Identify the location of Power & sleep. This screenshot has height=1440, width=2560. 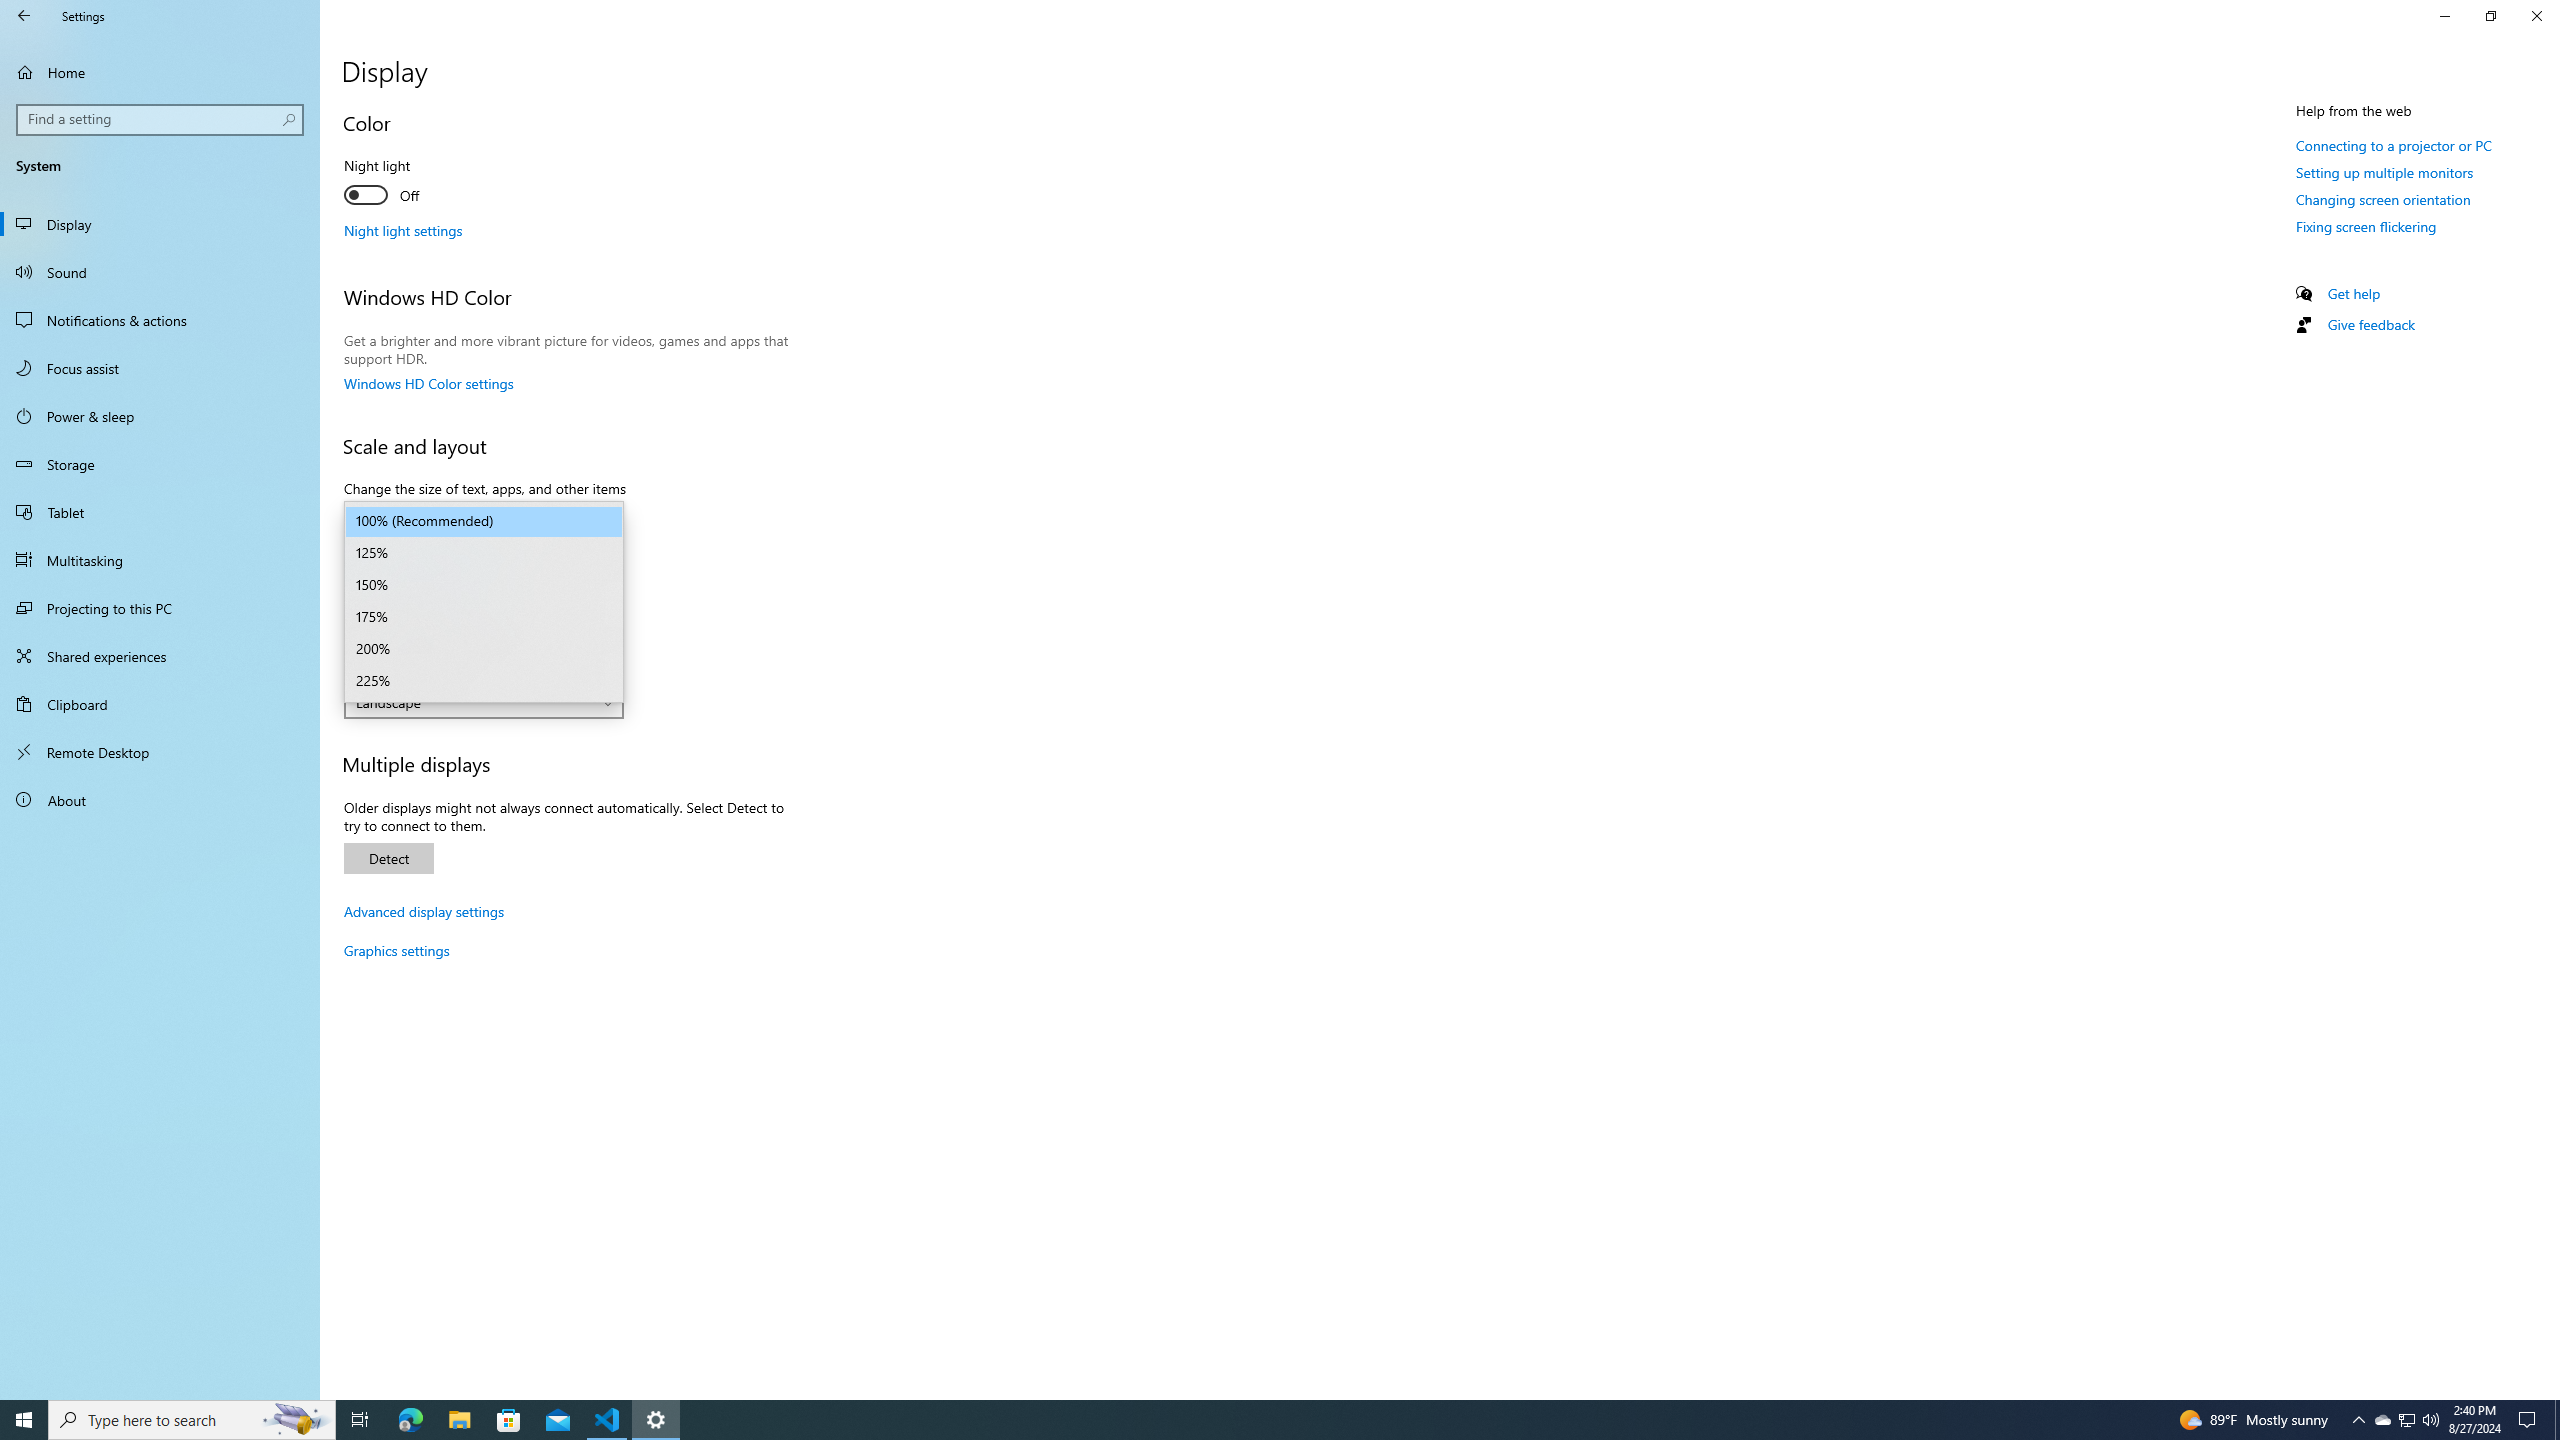
(160, 416).